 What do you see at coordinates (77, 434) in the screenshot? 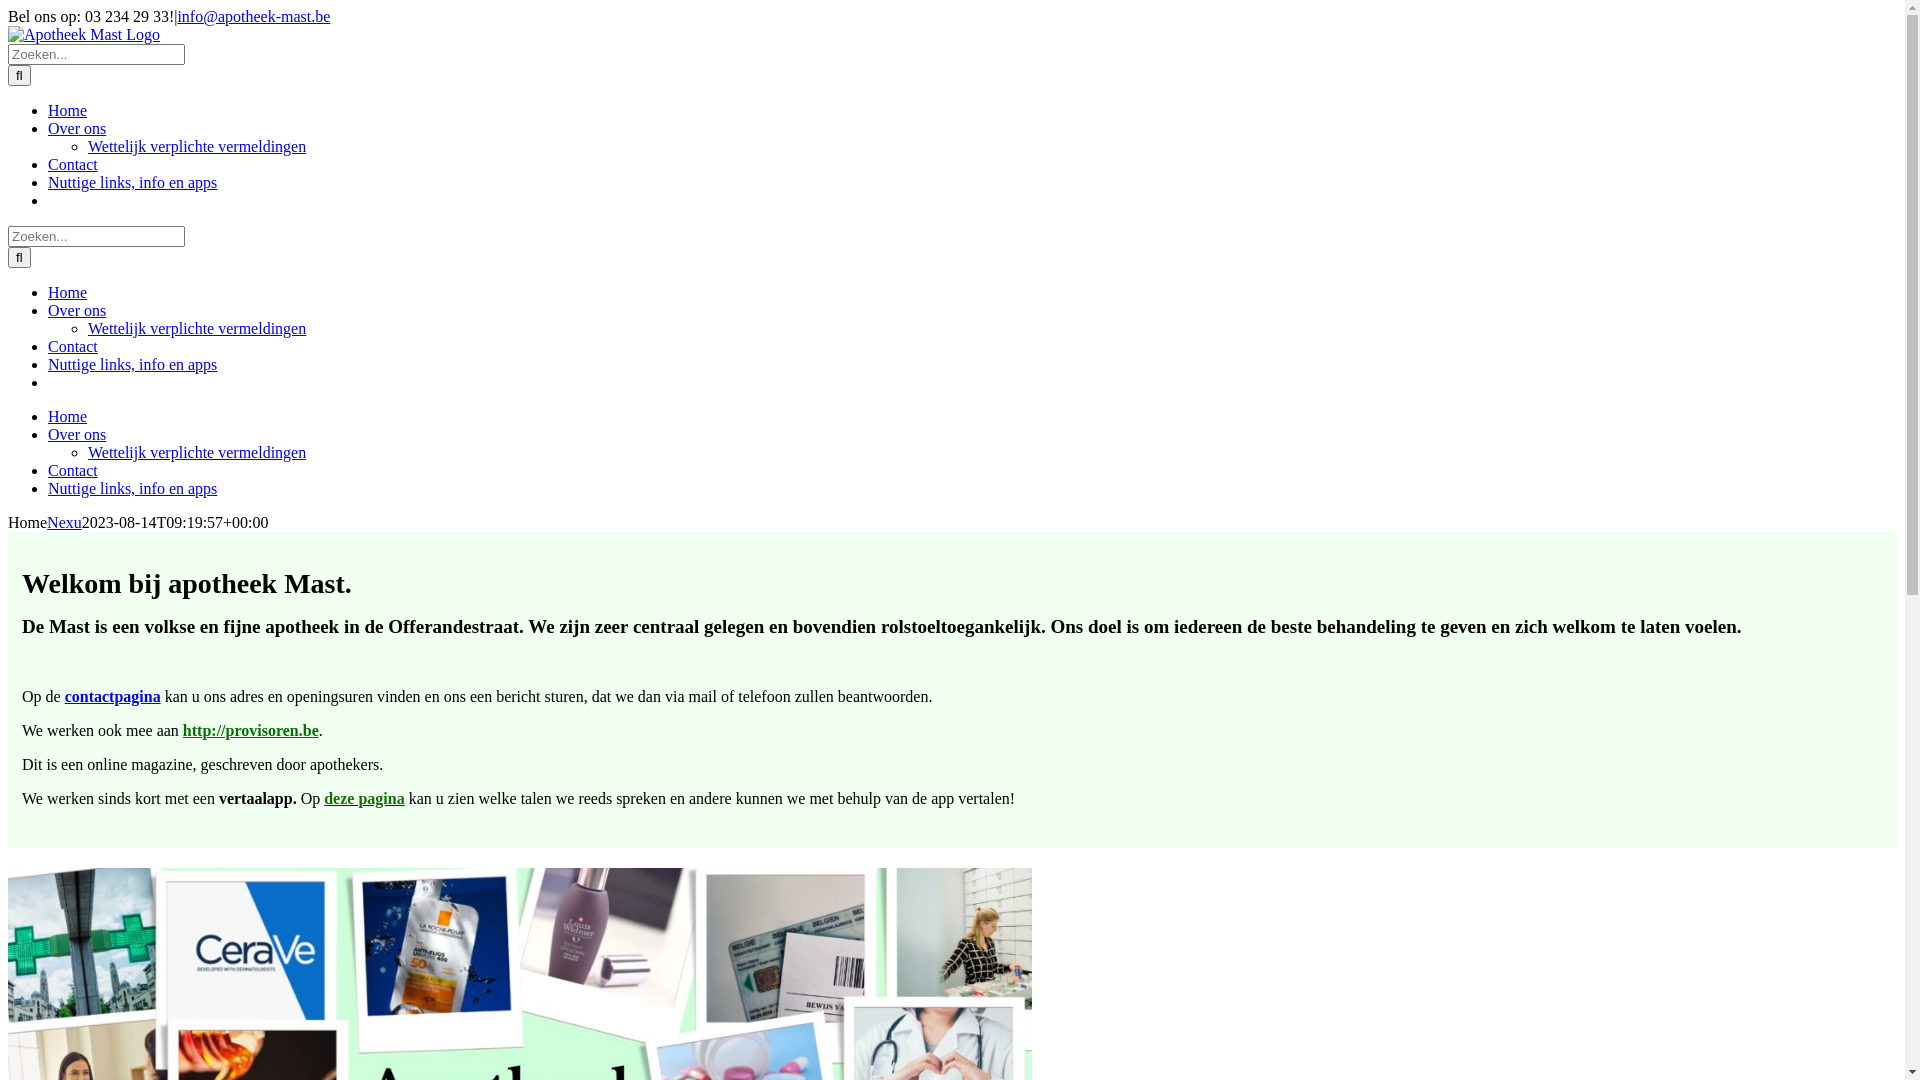
I see `Over ons` at bounding box center [77, 434].